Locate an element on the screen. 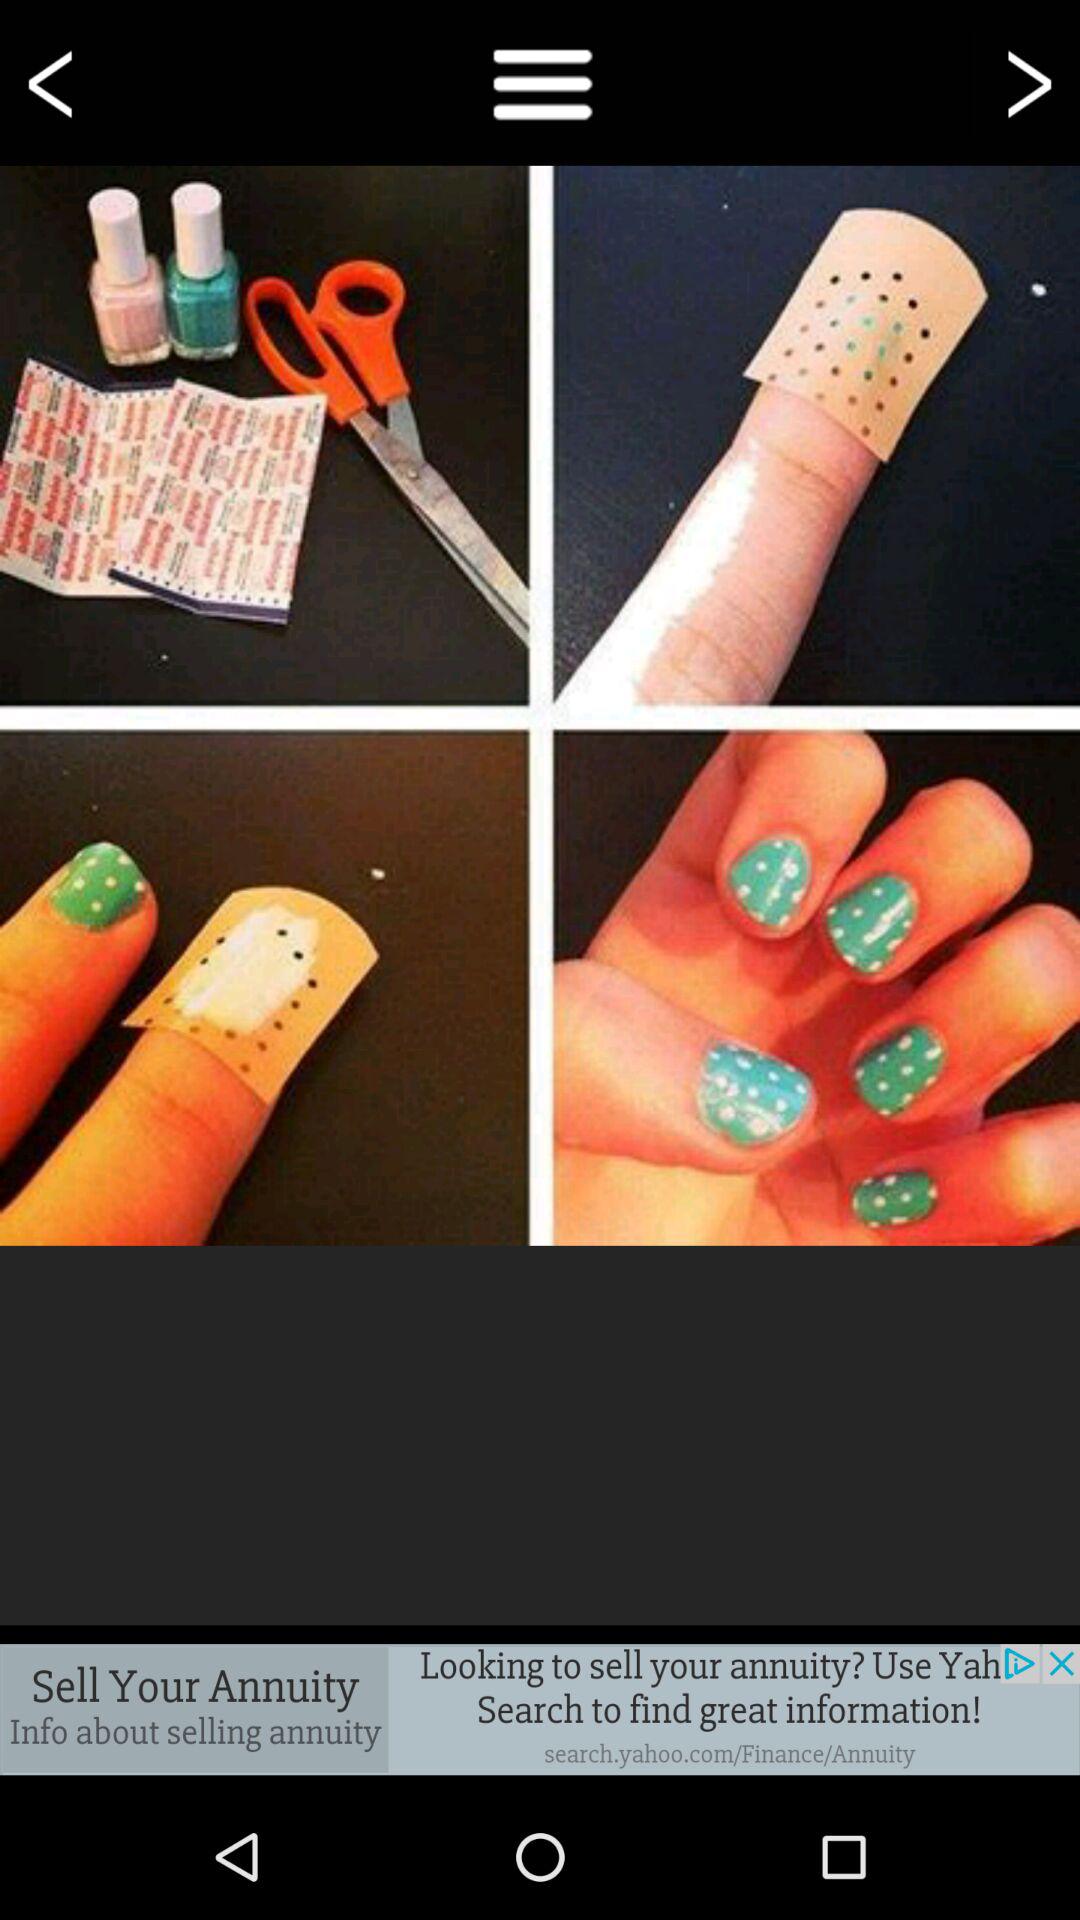 Image resolution: width=1080 pixels, height=1920 pixels. see notes is located at coordinates (540, 82).